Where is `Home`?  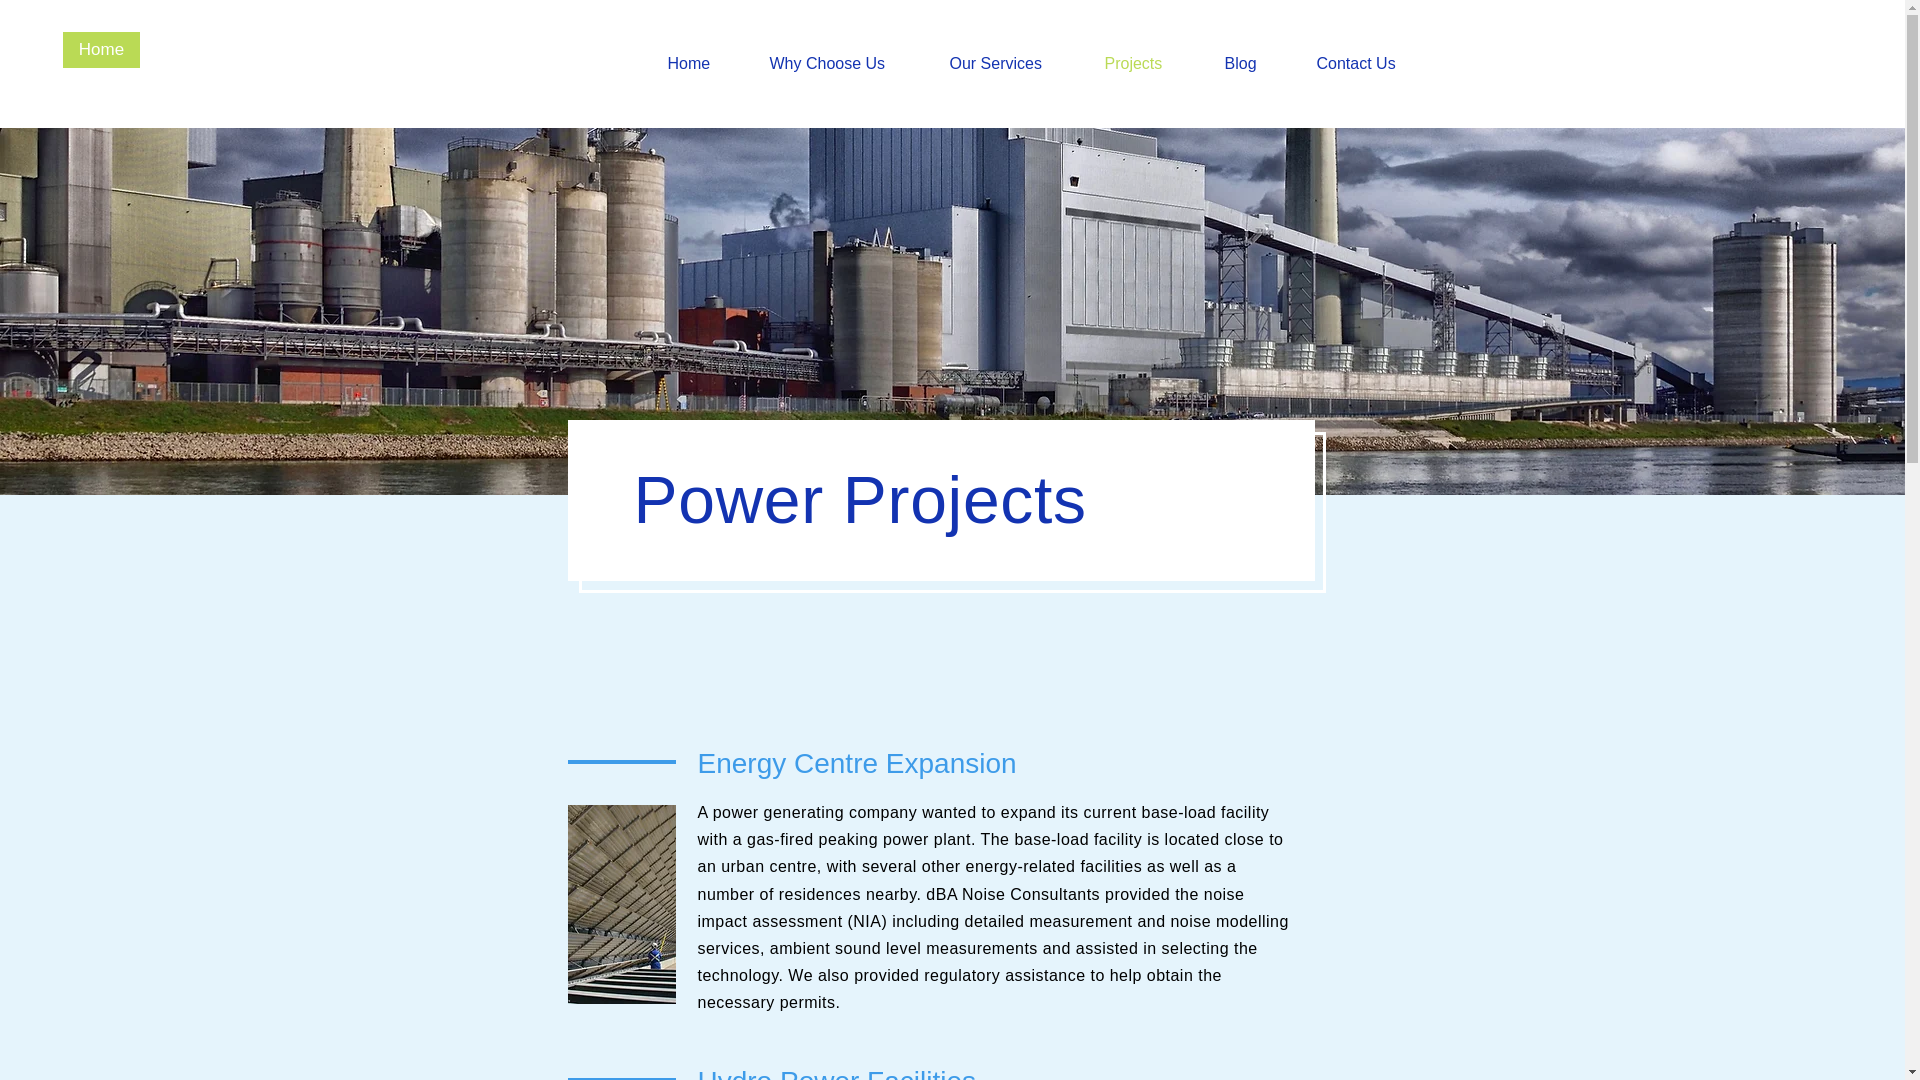 Home is located at coordinates (703, 63).